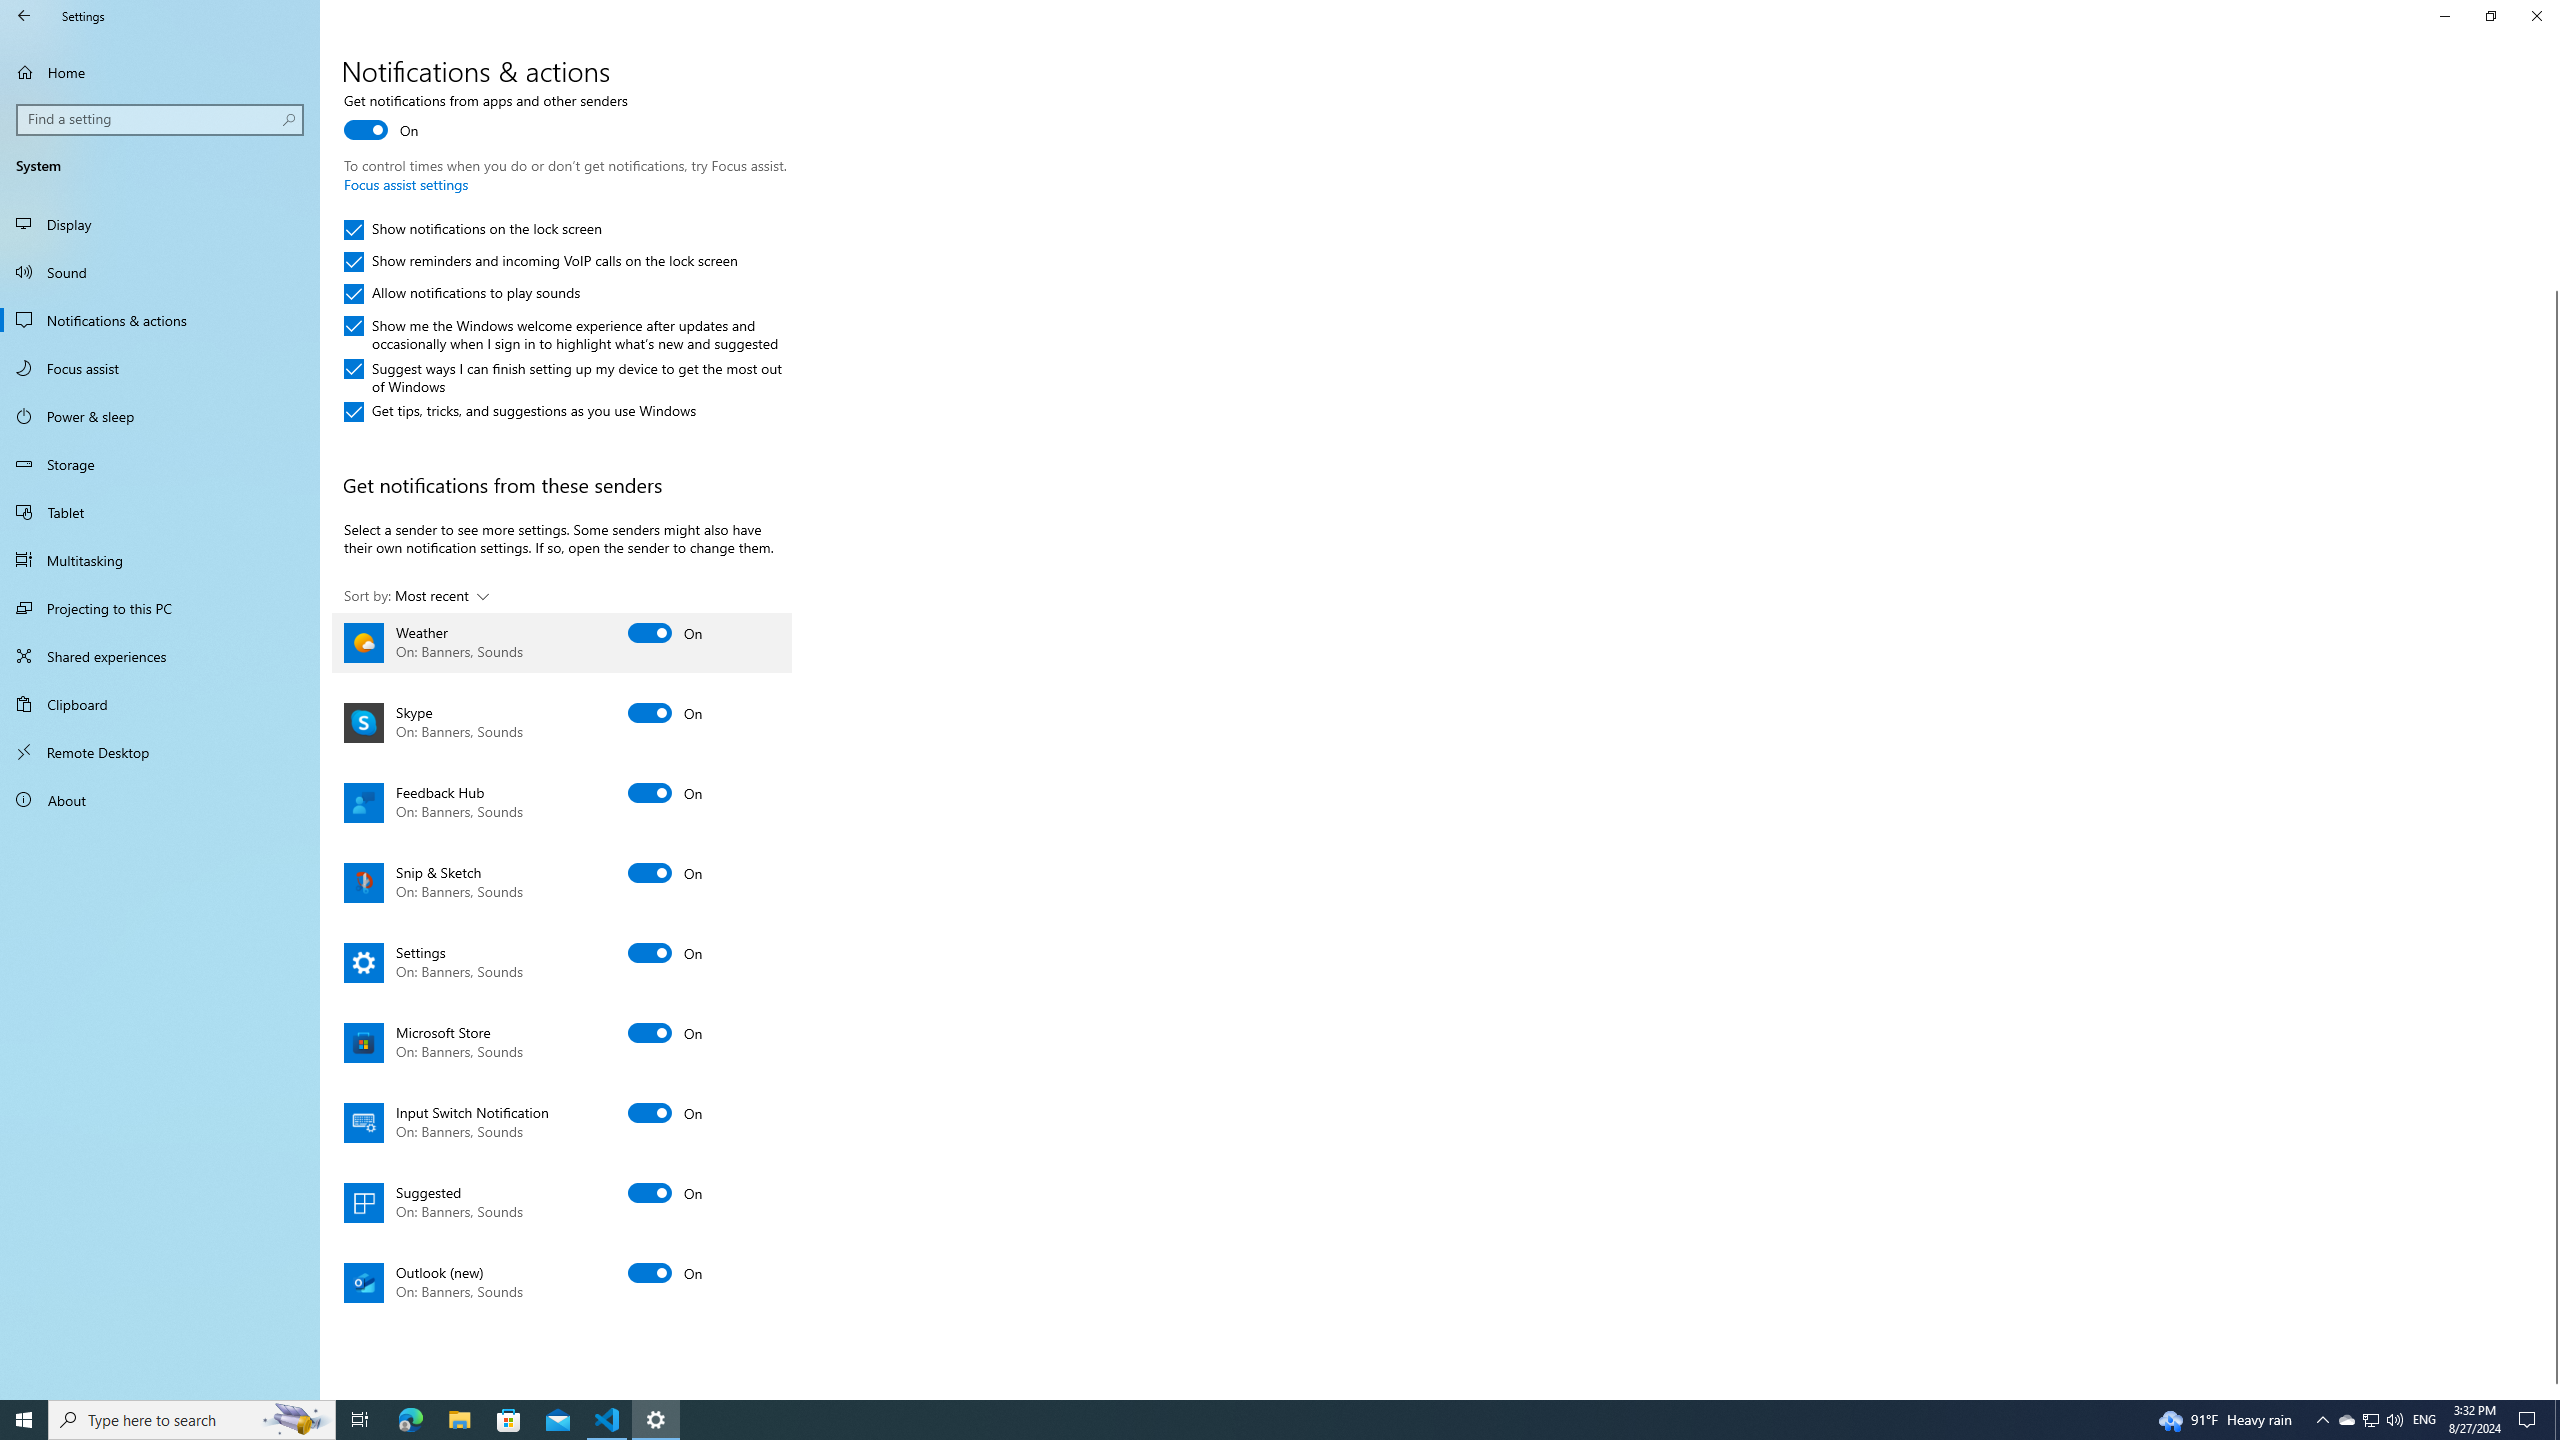 The width and height of the screenshot is (2560, 1440). What do you see at coordinates (485, 118) in the screenshot?
I see `Get notifications from apps and other senders` at bounding box center [485, 118].